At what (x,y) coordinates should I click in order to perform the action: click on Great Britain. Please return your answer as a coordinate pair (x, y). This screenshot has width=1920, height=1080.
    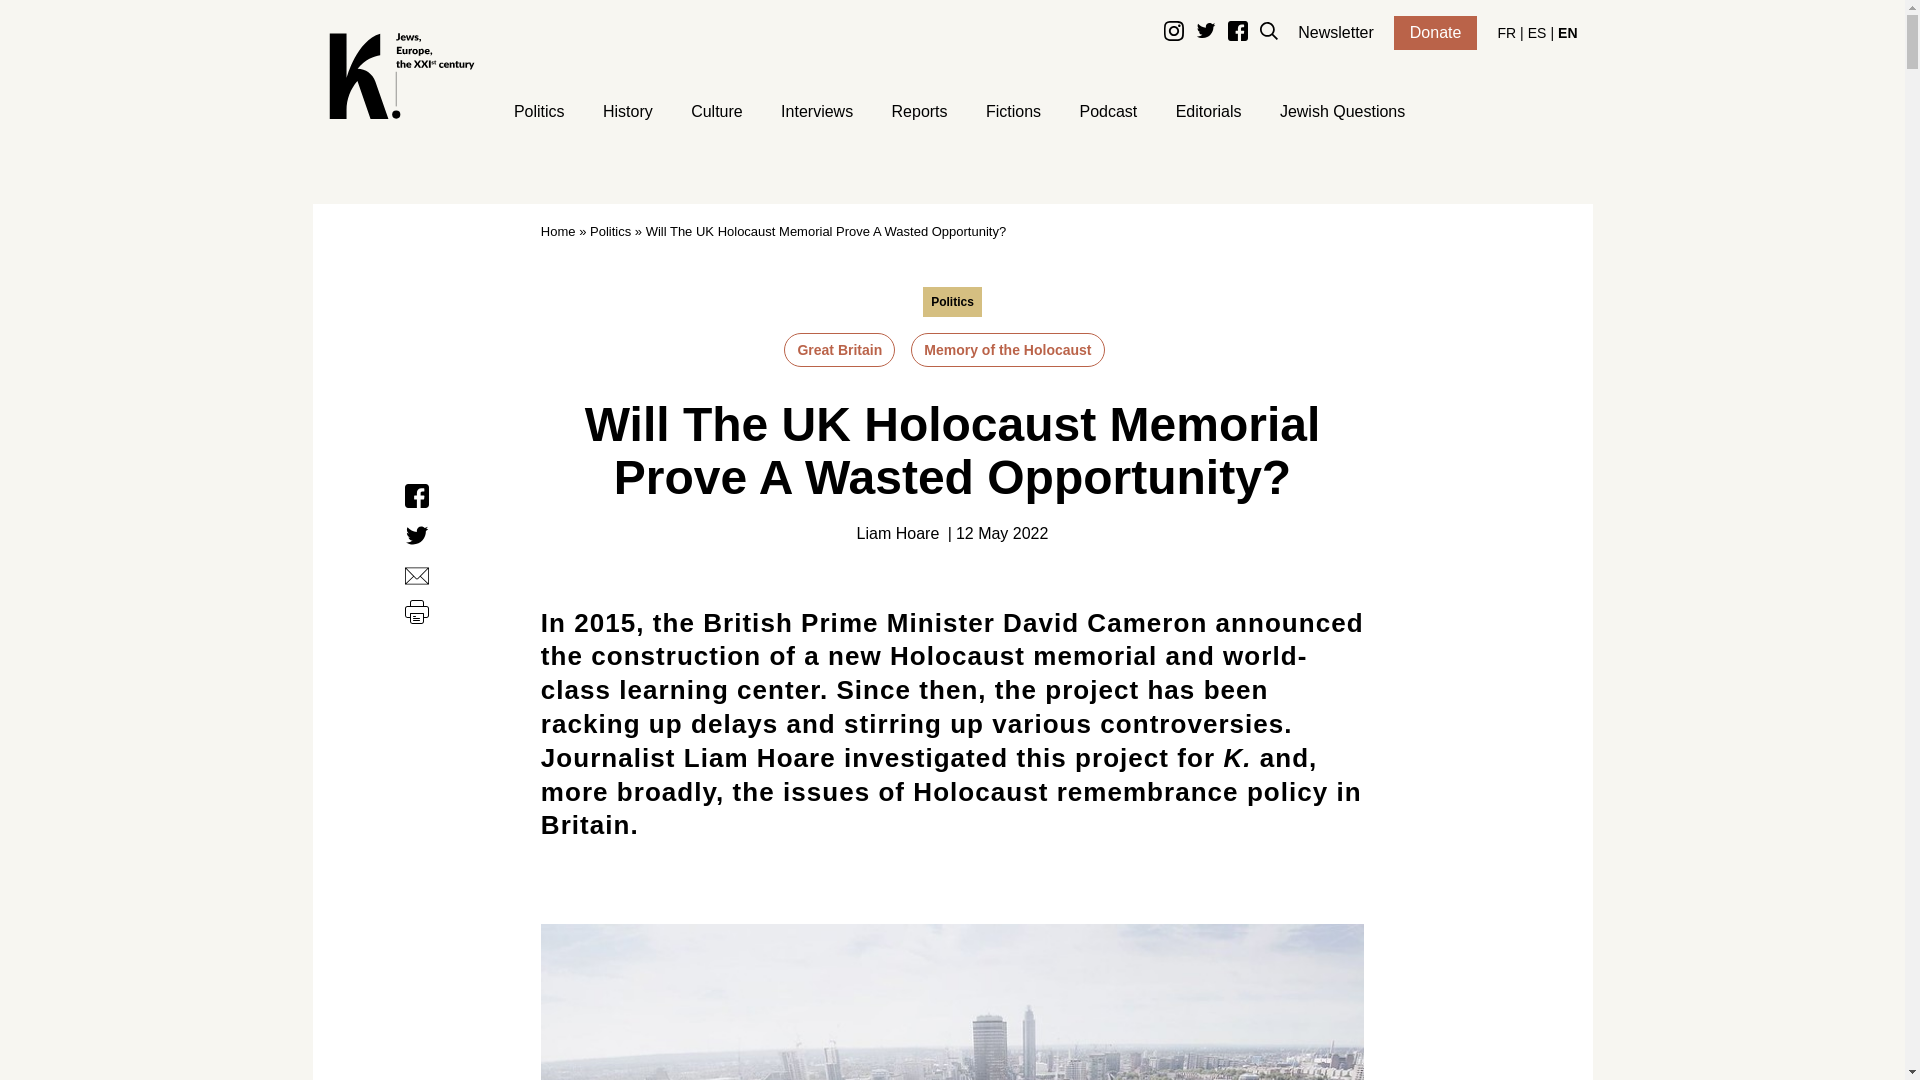
    Looking at the image, I should click on (838, 350).